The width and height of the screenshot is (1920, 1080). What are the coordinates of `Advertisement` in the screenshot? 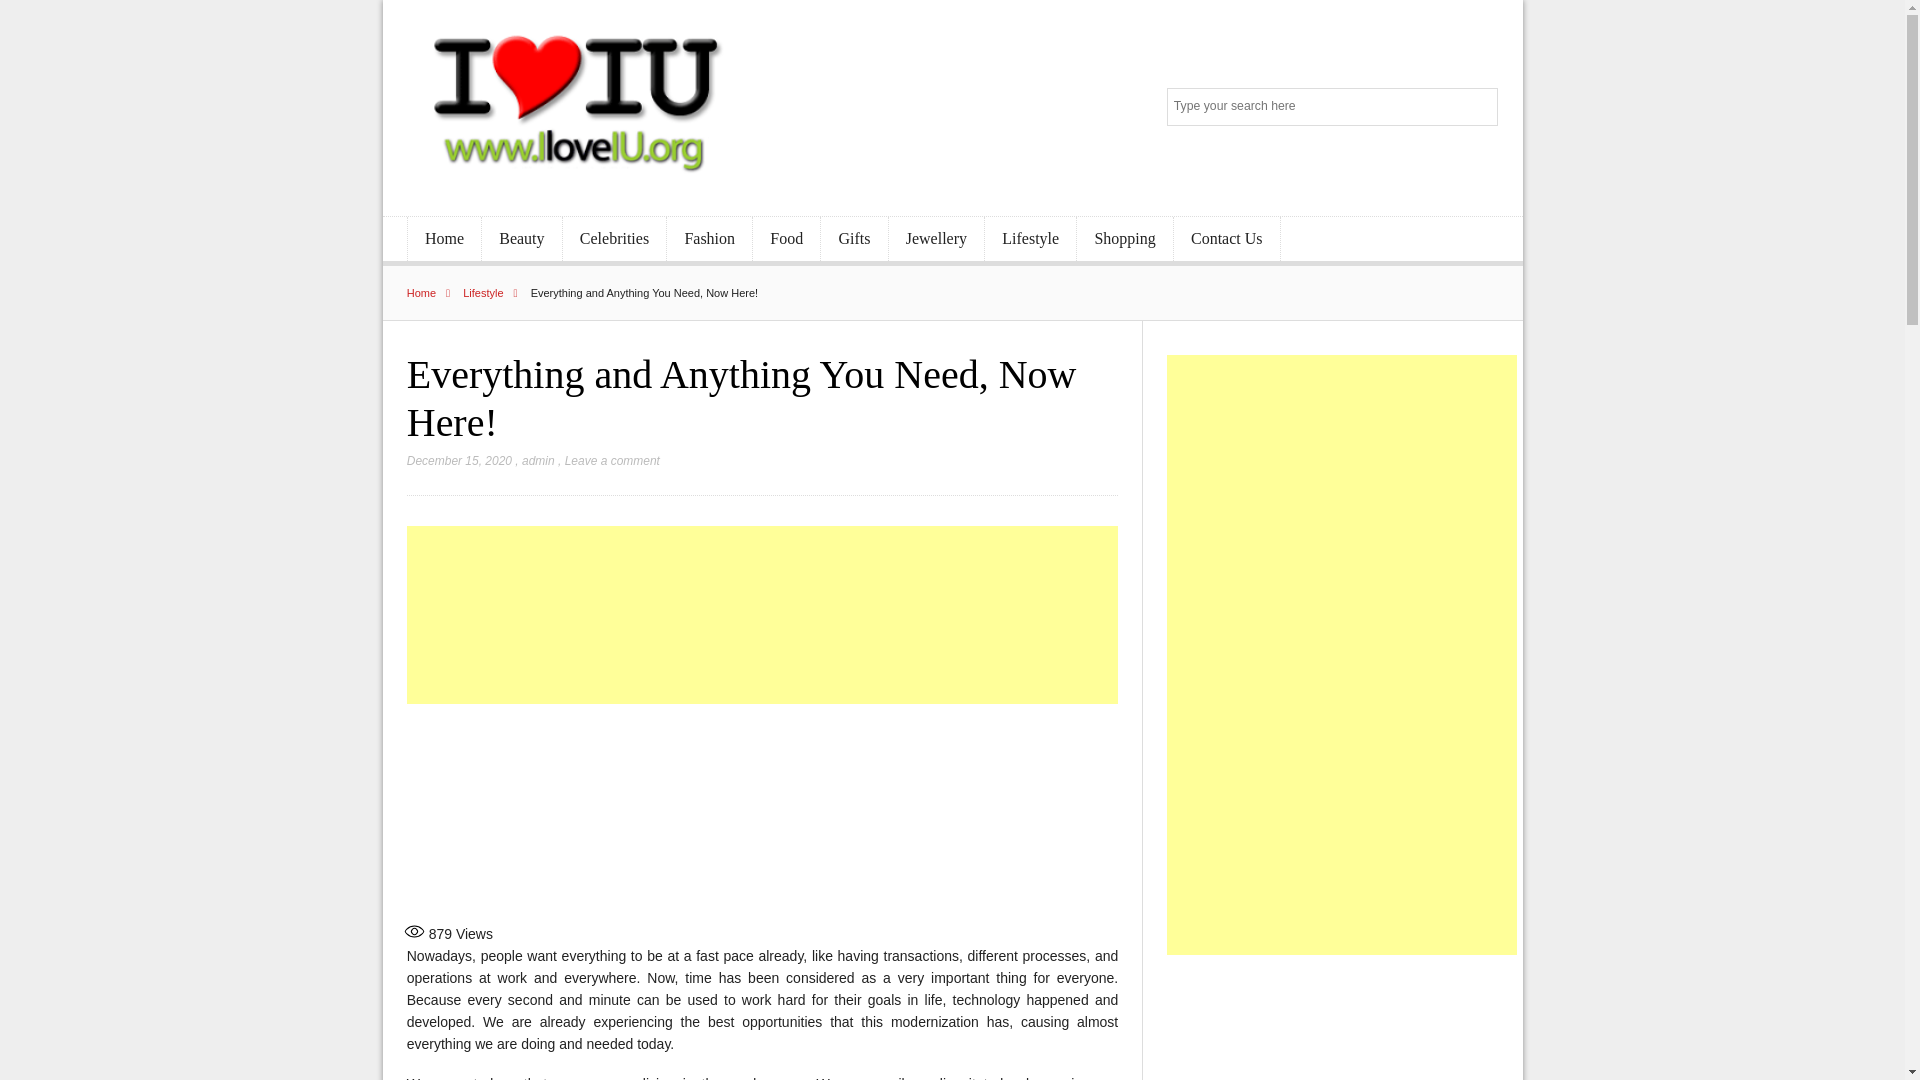 It's located at (1342, 1028).